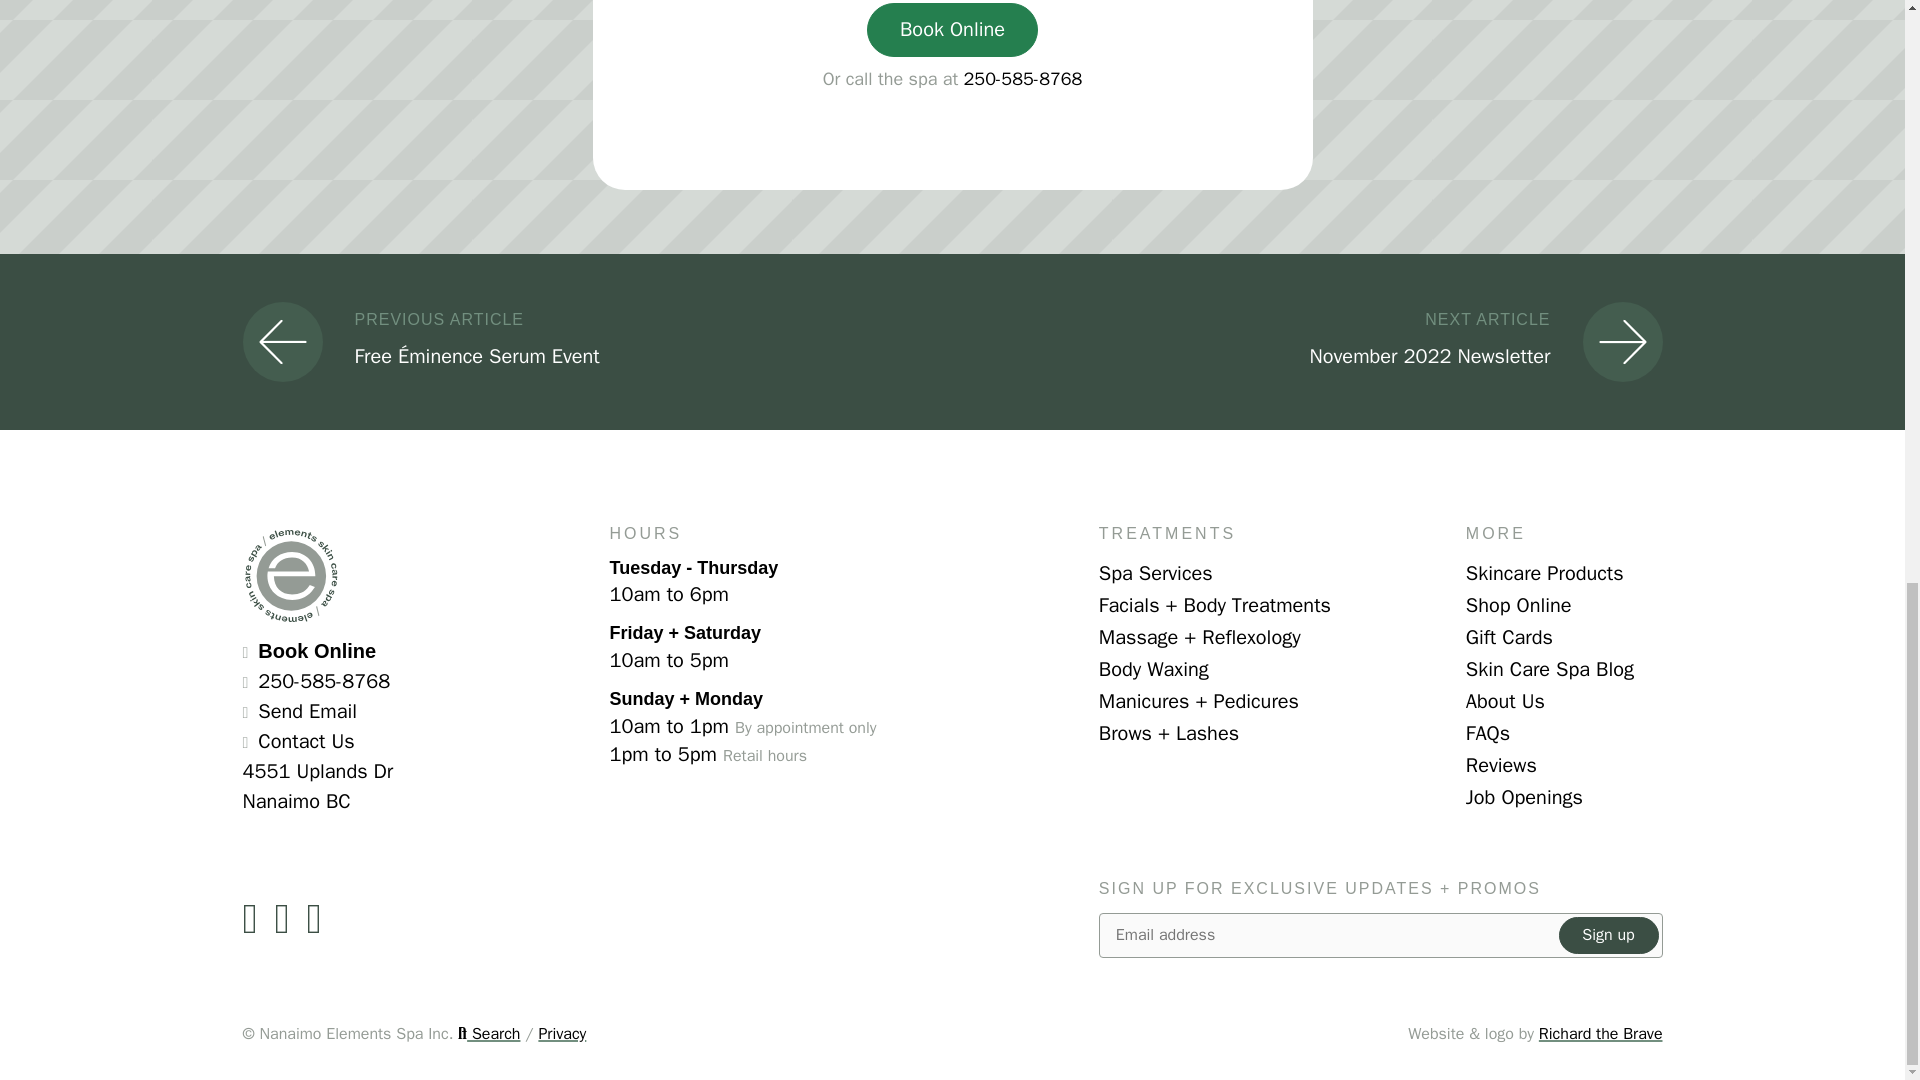 This screenshot has width=1920, height=1080. I want to click on Send Email, so click(307, 710).